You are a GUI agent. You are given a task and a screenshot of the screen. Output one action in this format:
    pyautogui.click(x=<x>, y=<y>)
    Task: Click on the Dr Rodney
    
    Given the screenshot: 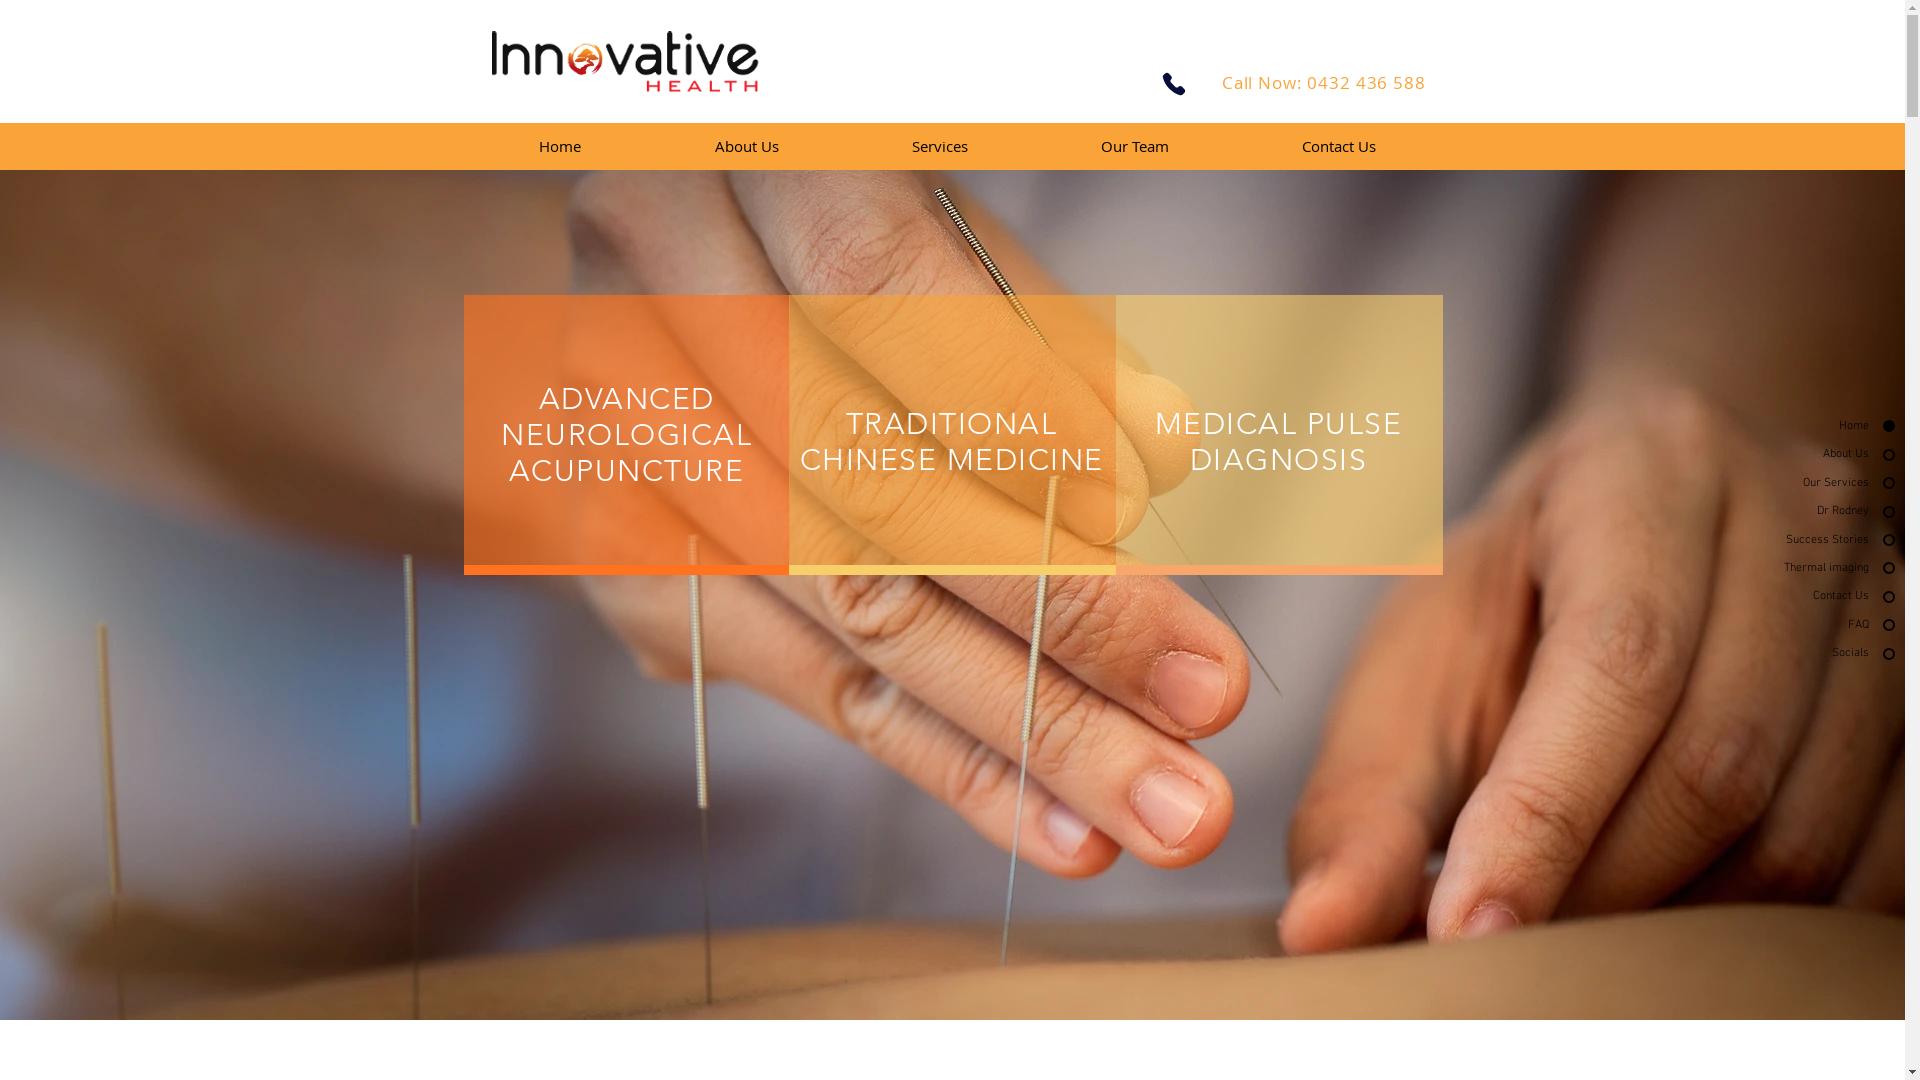 What is the action you would take?
    pyautogui.click(x=1790, y=512)
    